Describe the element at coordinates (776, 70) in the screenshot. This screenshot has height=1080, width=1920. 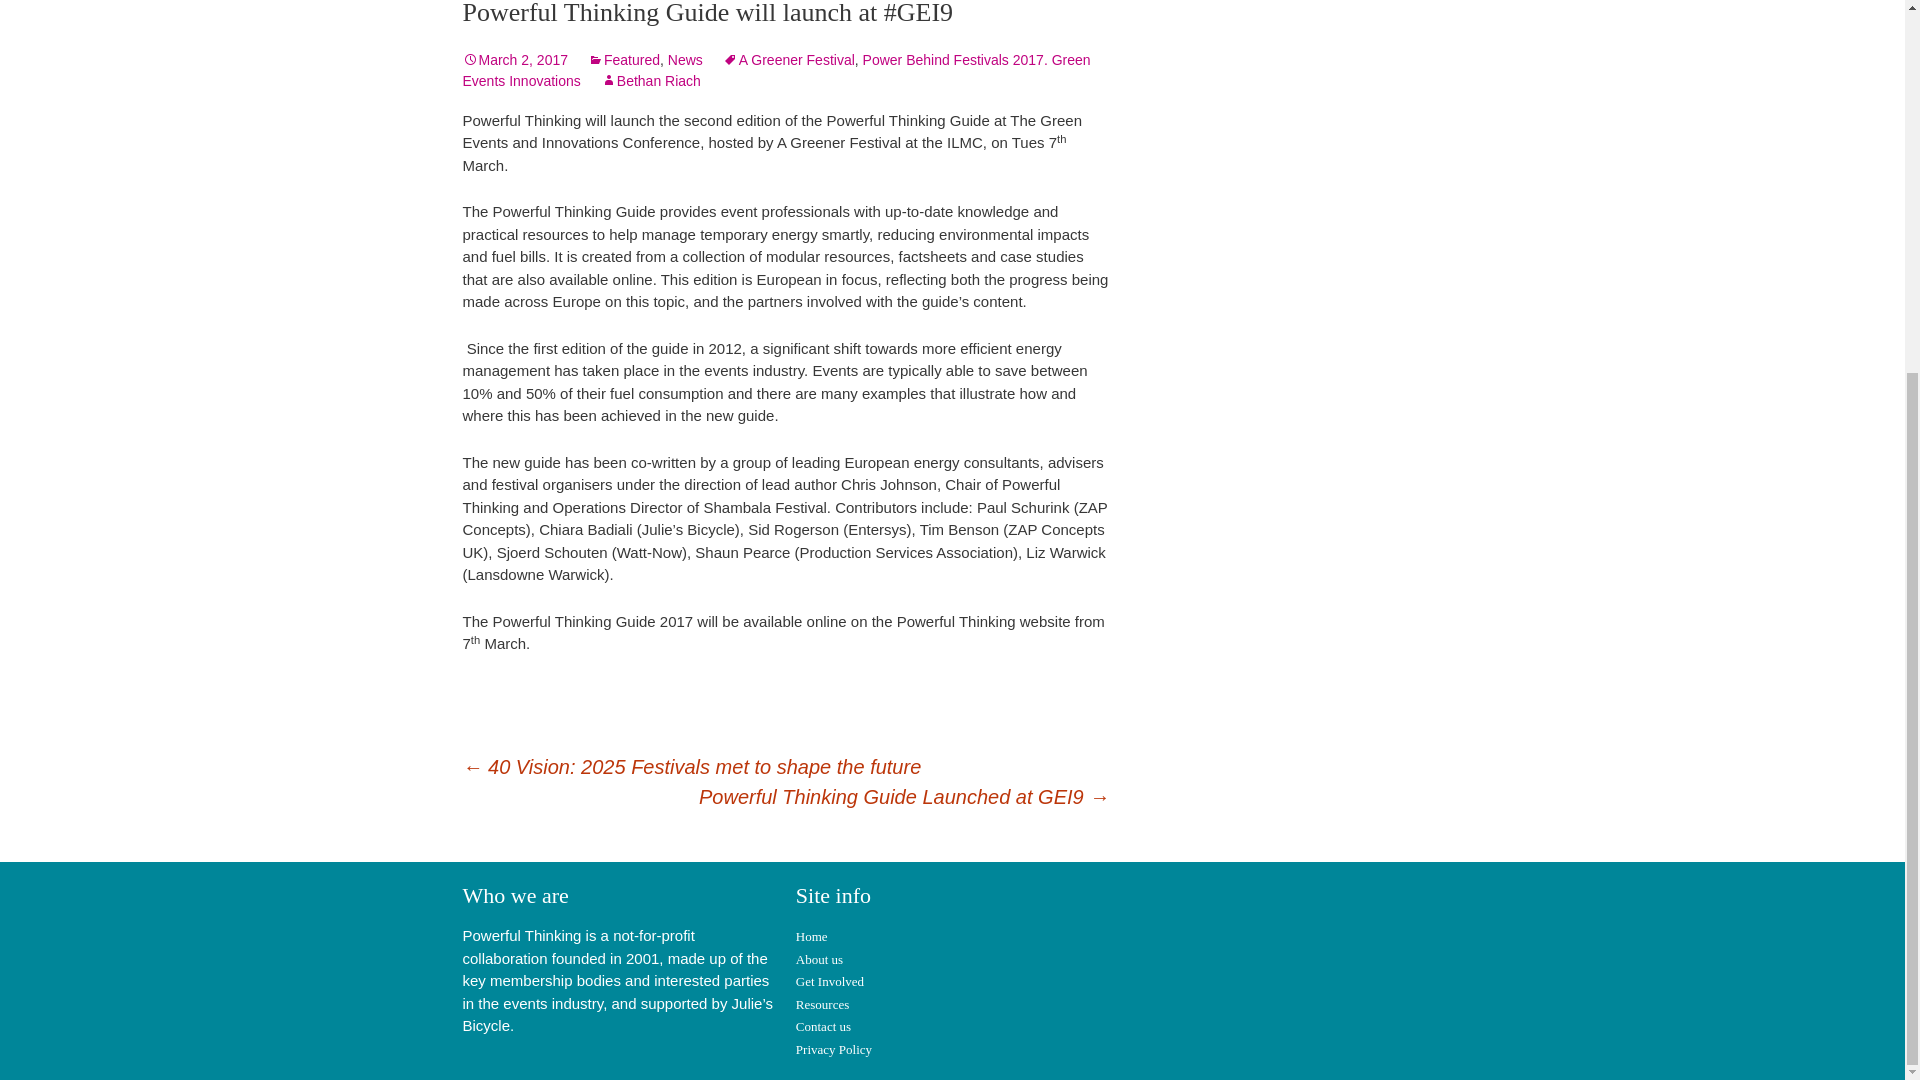
I see `Power Behind Festivals 2017. Green Events Innovations` at that location.